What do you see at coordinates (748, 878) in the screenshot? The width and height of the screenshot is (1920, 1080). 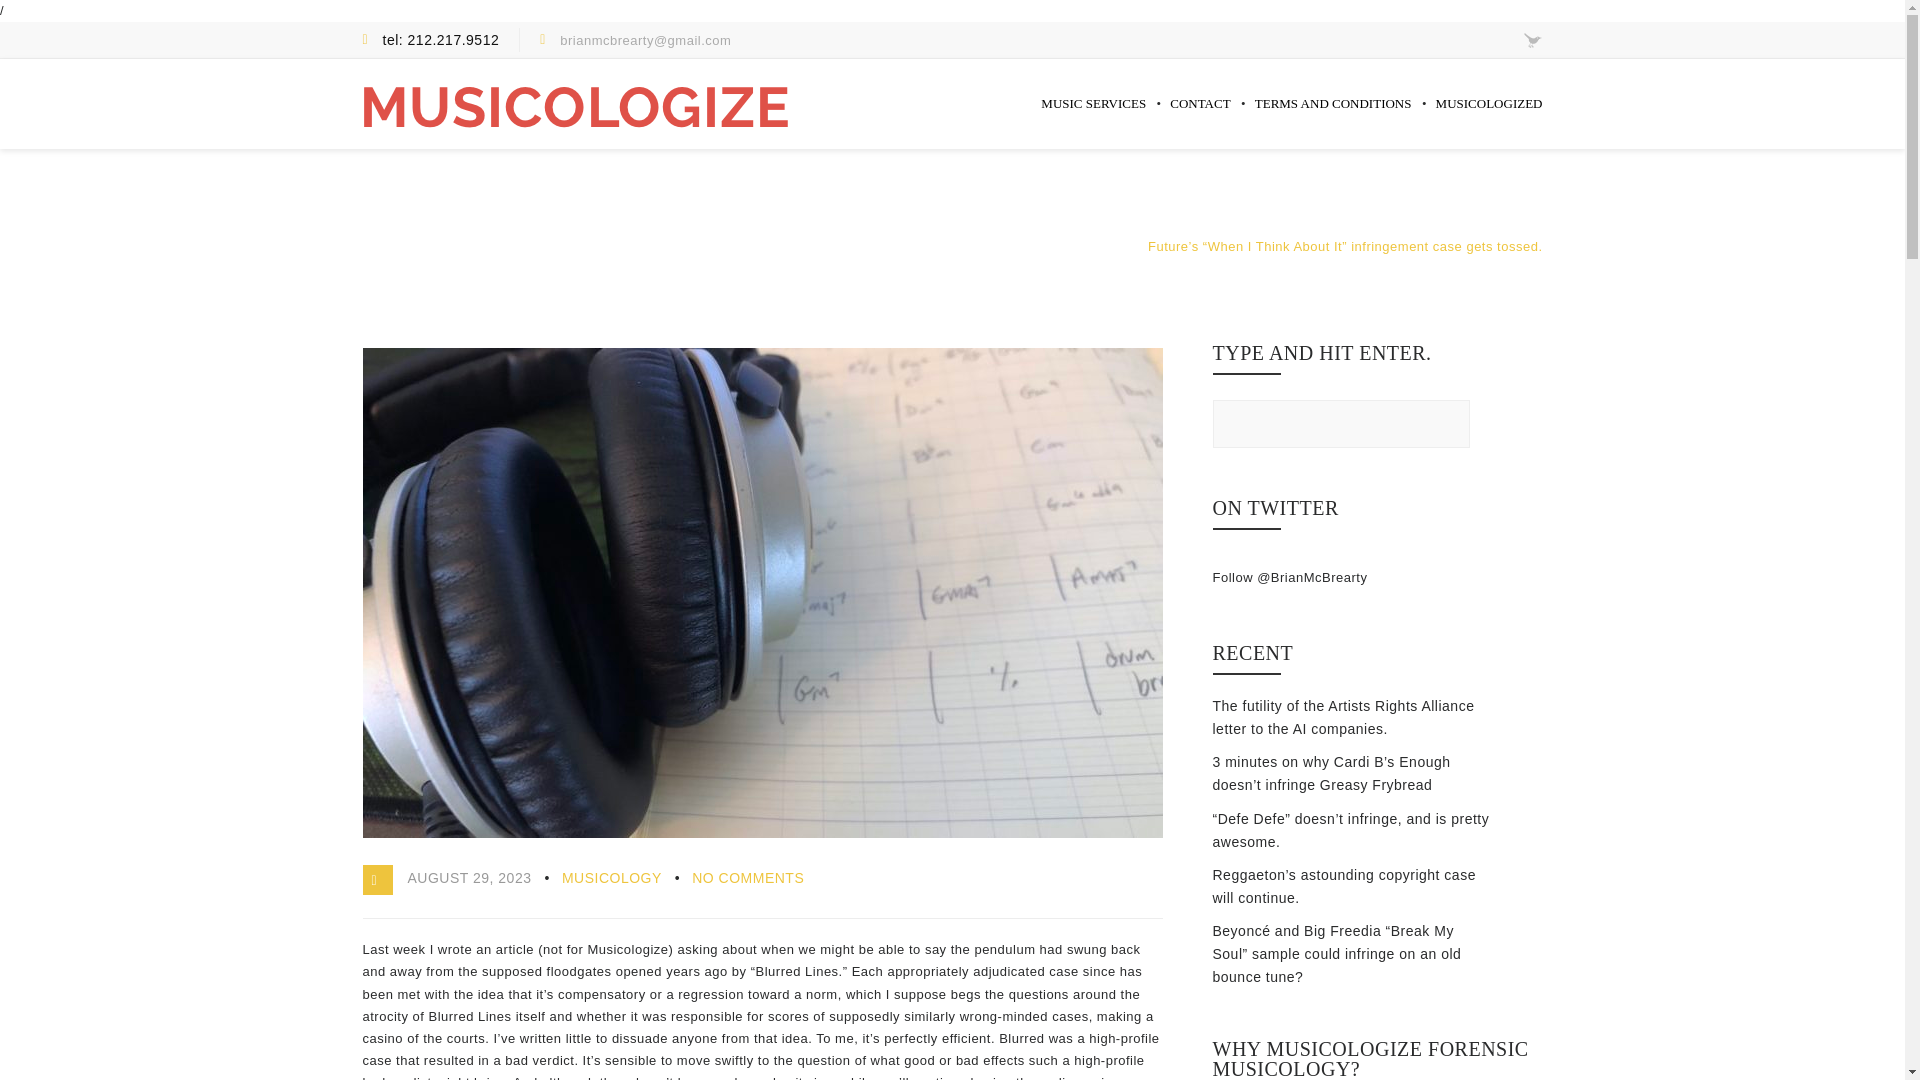 I see `NO COMMENTS` at bounding box center [748, 878].